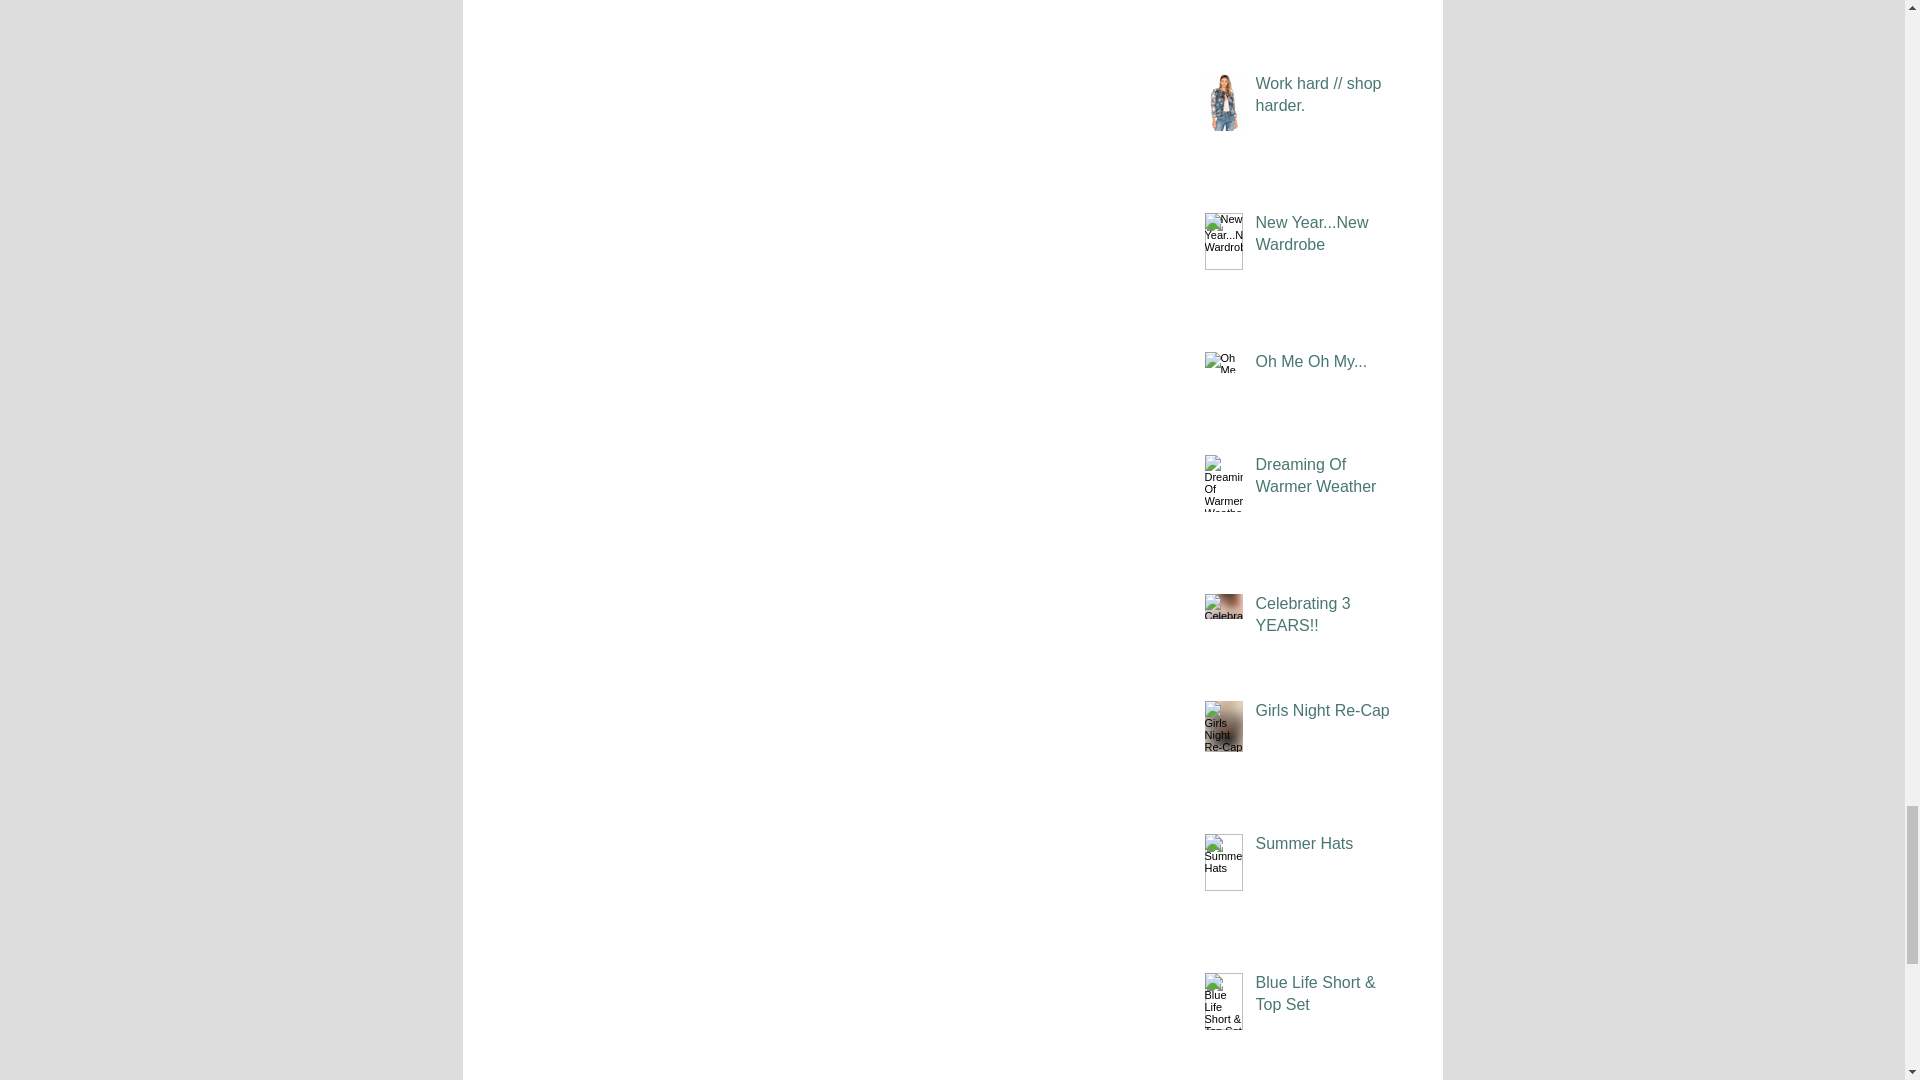 The width and height of the screenshot is (1920, 1080). What do you see at coordinates (1327, 480) in the screenshot?
I see `Dreaming Of Warmer Weather` at bounding box center [1327, 480].